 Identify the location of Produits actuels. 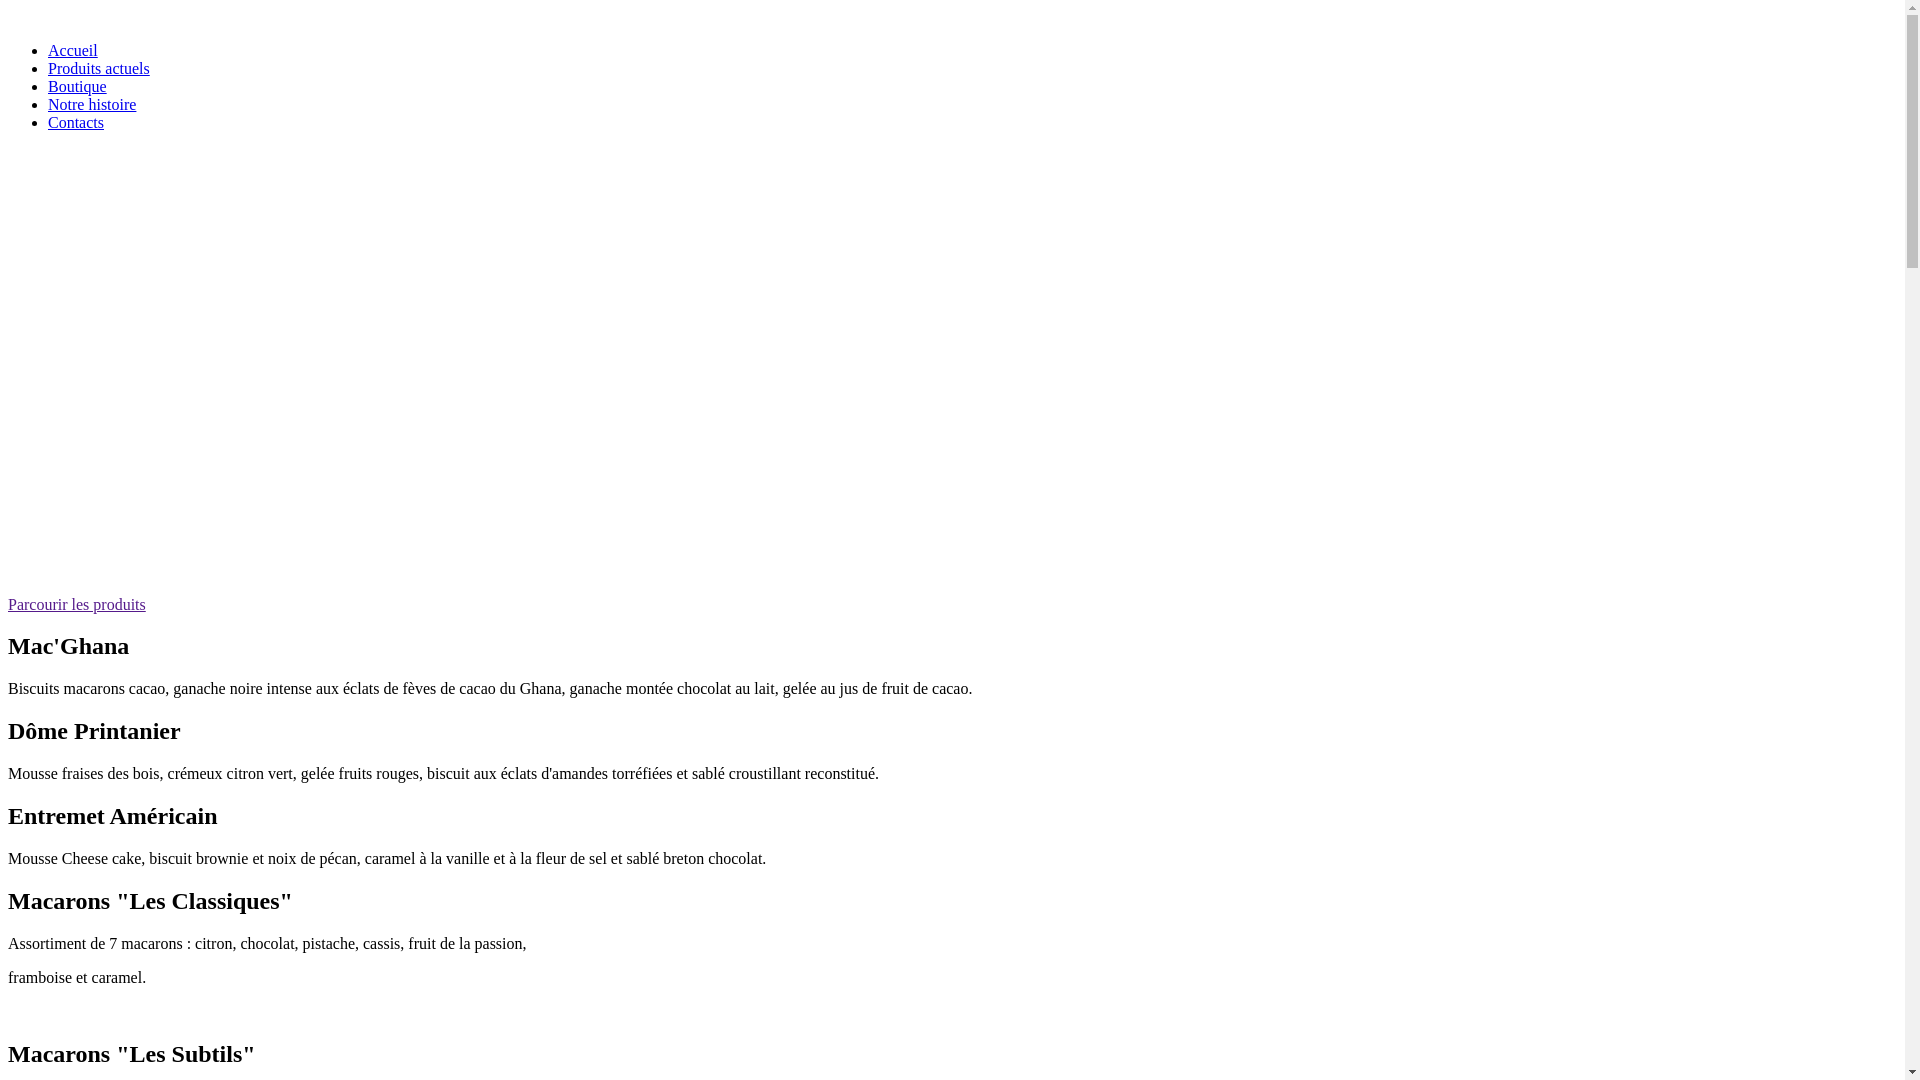
(99, 68).